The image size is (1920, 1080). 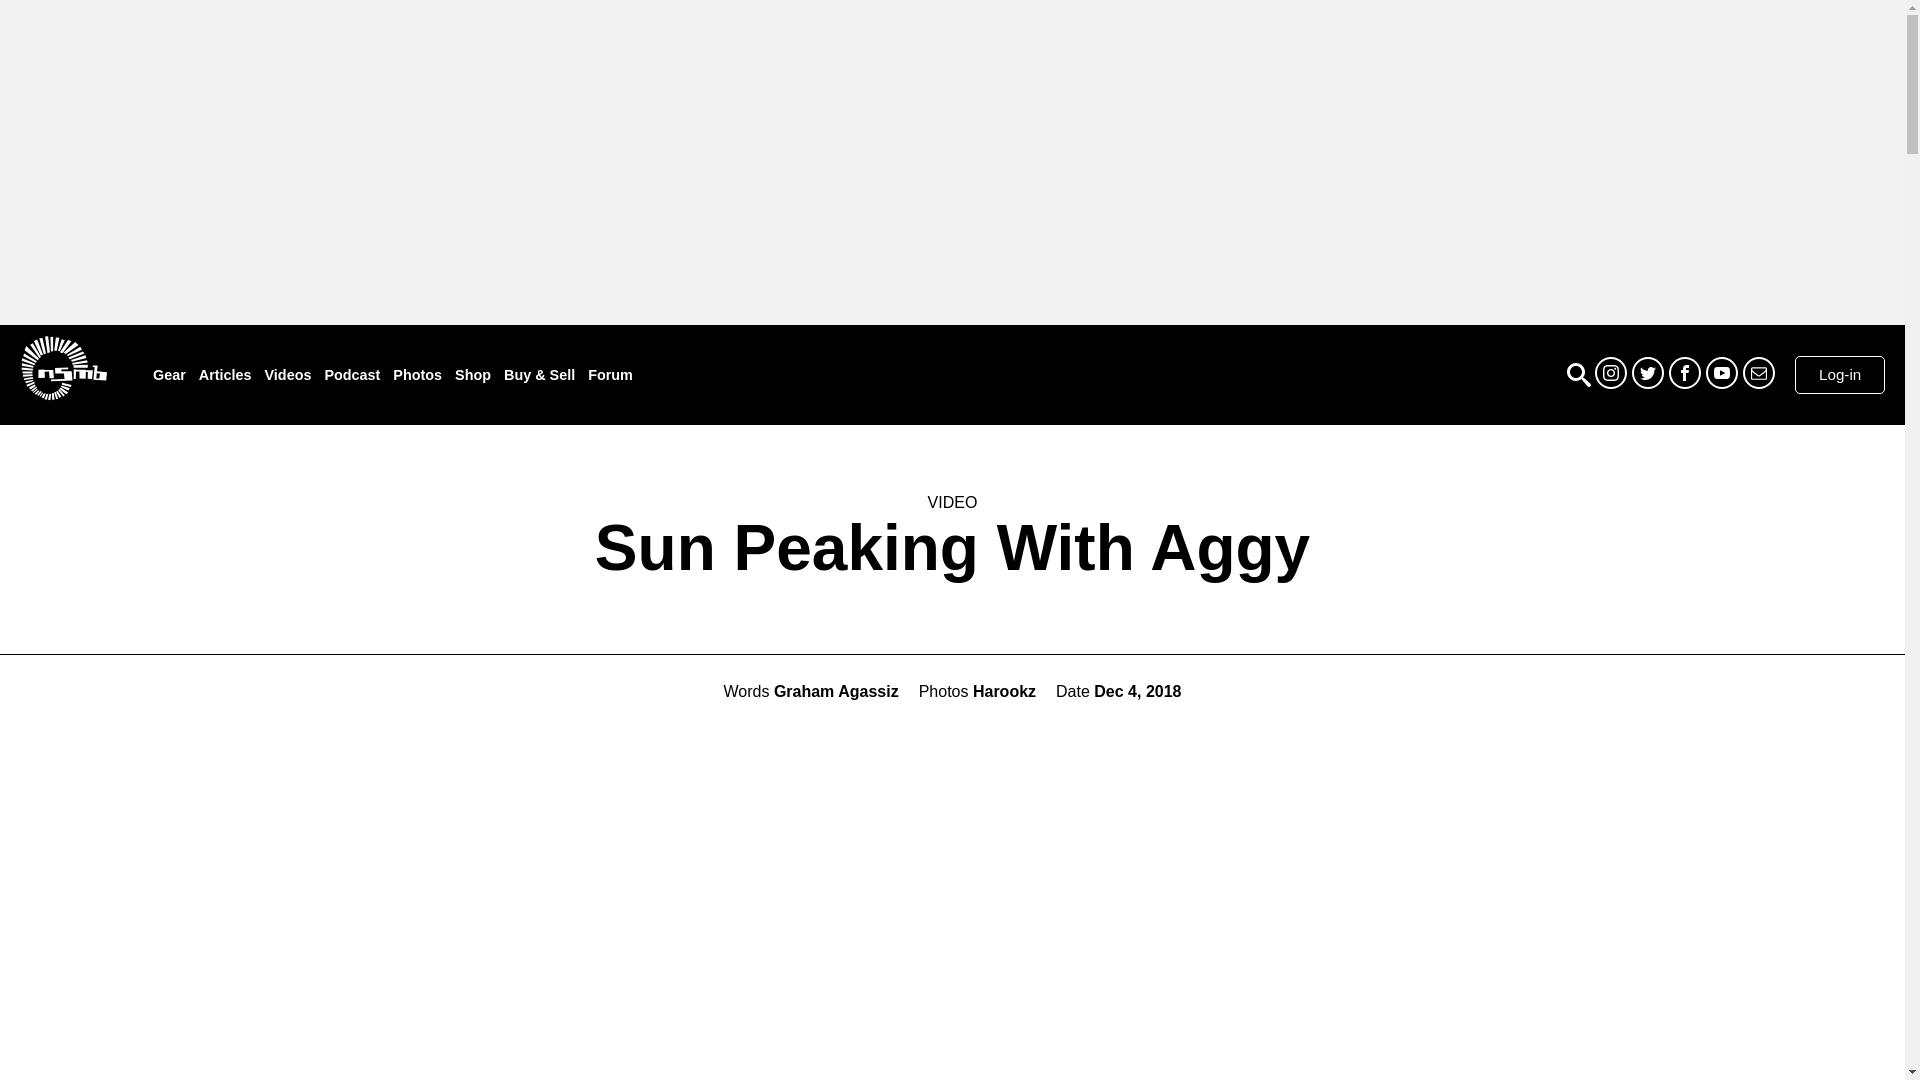 What do you see at coordinates (1578, 374) in the screenshot?
I see `Search Toggle` at bounding box center [1578, 374].